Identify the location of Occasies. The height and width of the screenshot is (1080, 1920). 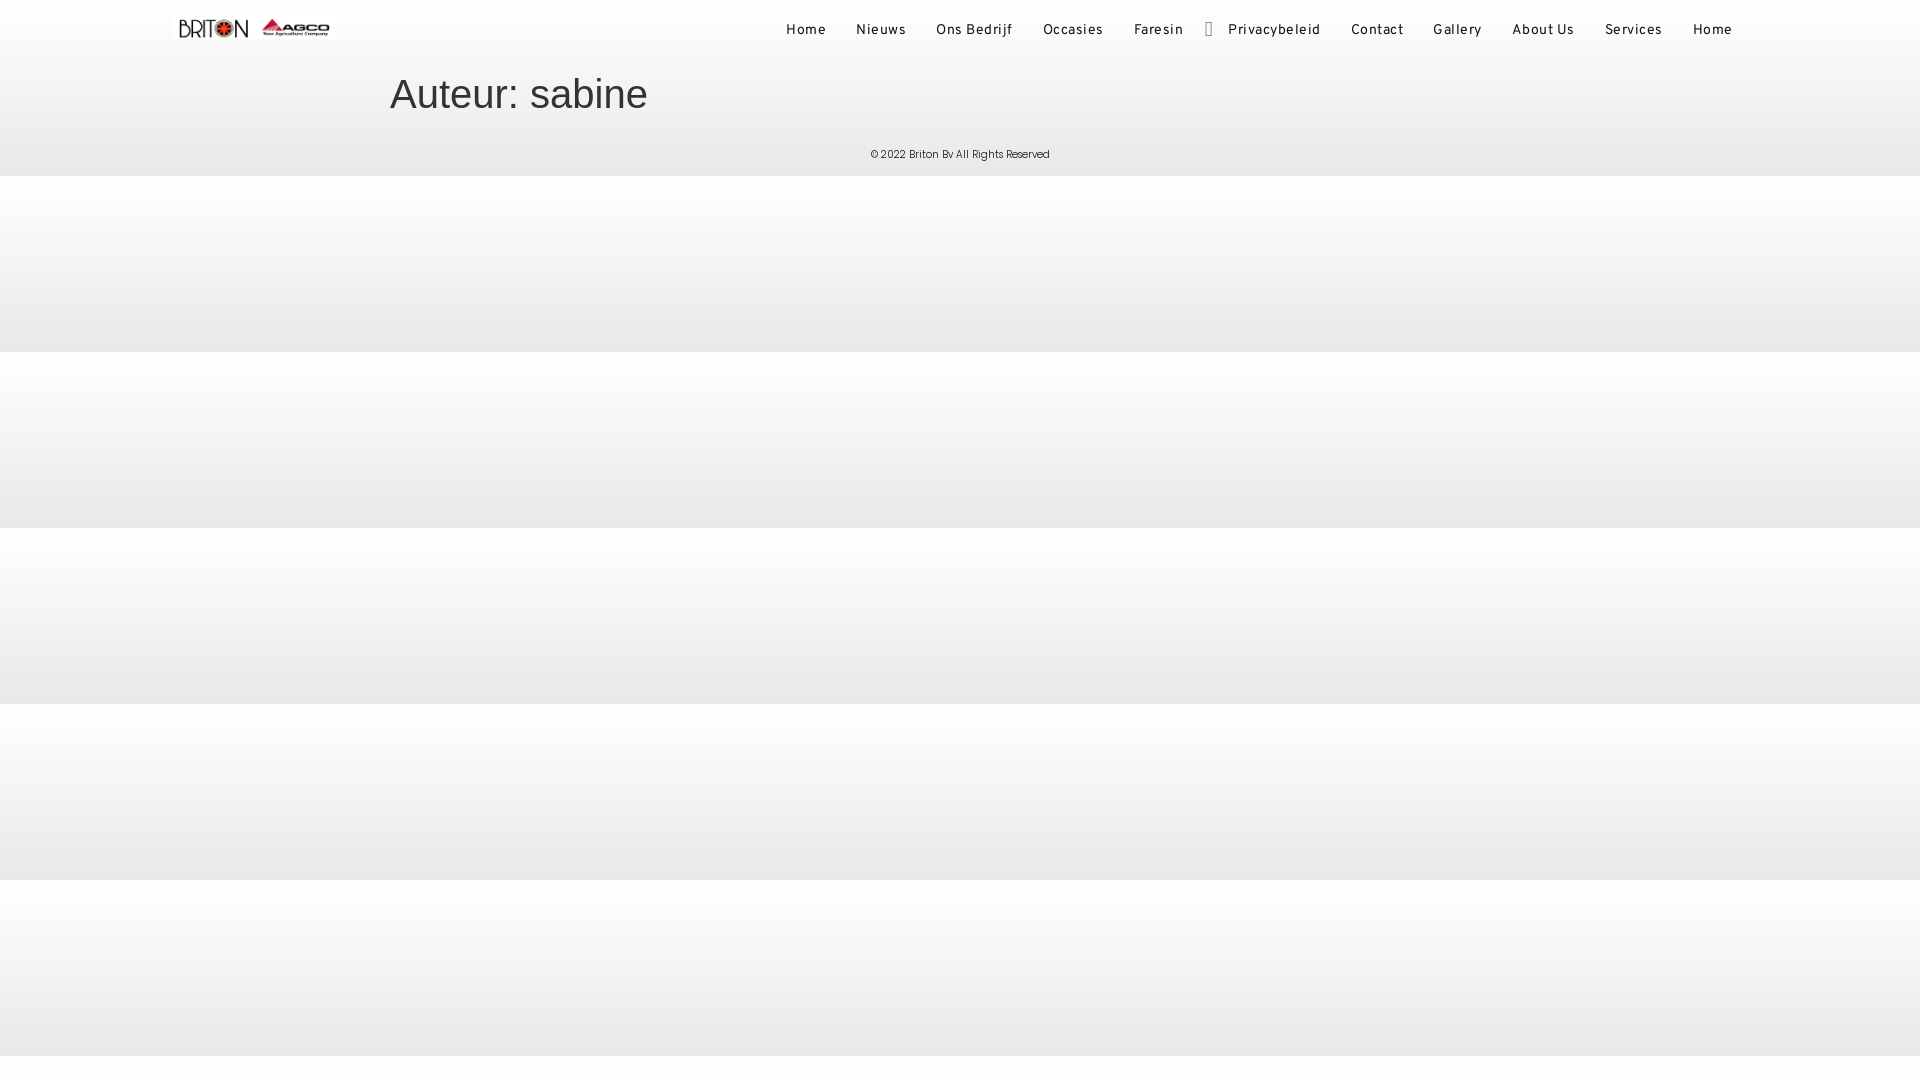
(1074, 31).